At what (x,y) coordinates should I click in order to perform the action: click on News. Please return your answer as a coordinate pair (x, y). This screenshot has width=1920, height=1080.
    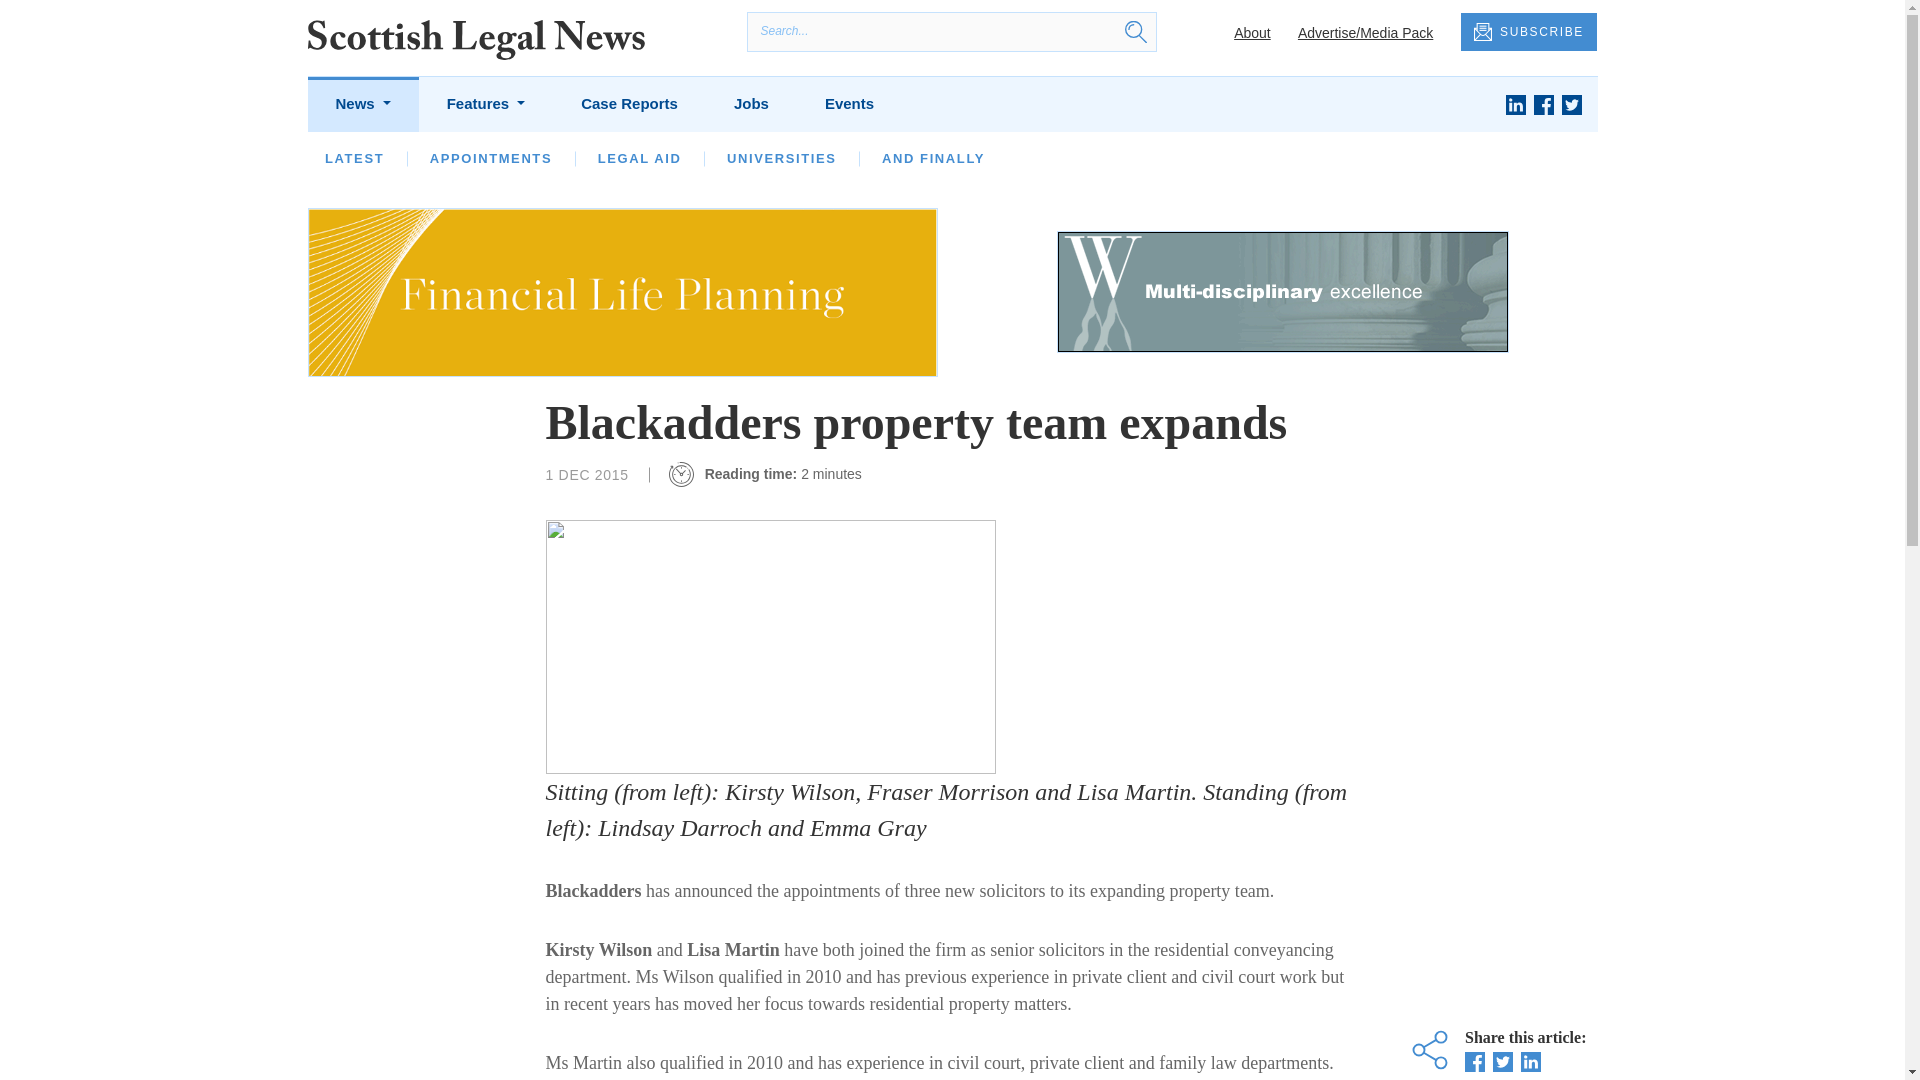
    Looking at the image, I should click on (362, 104).